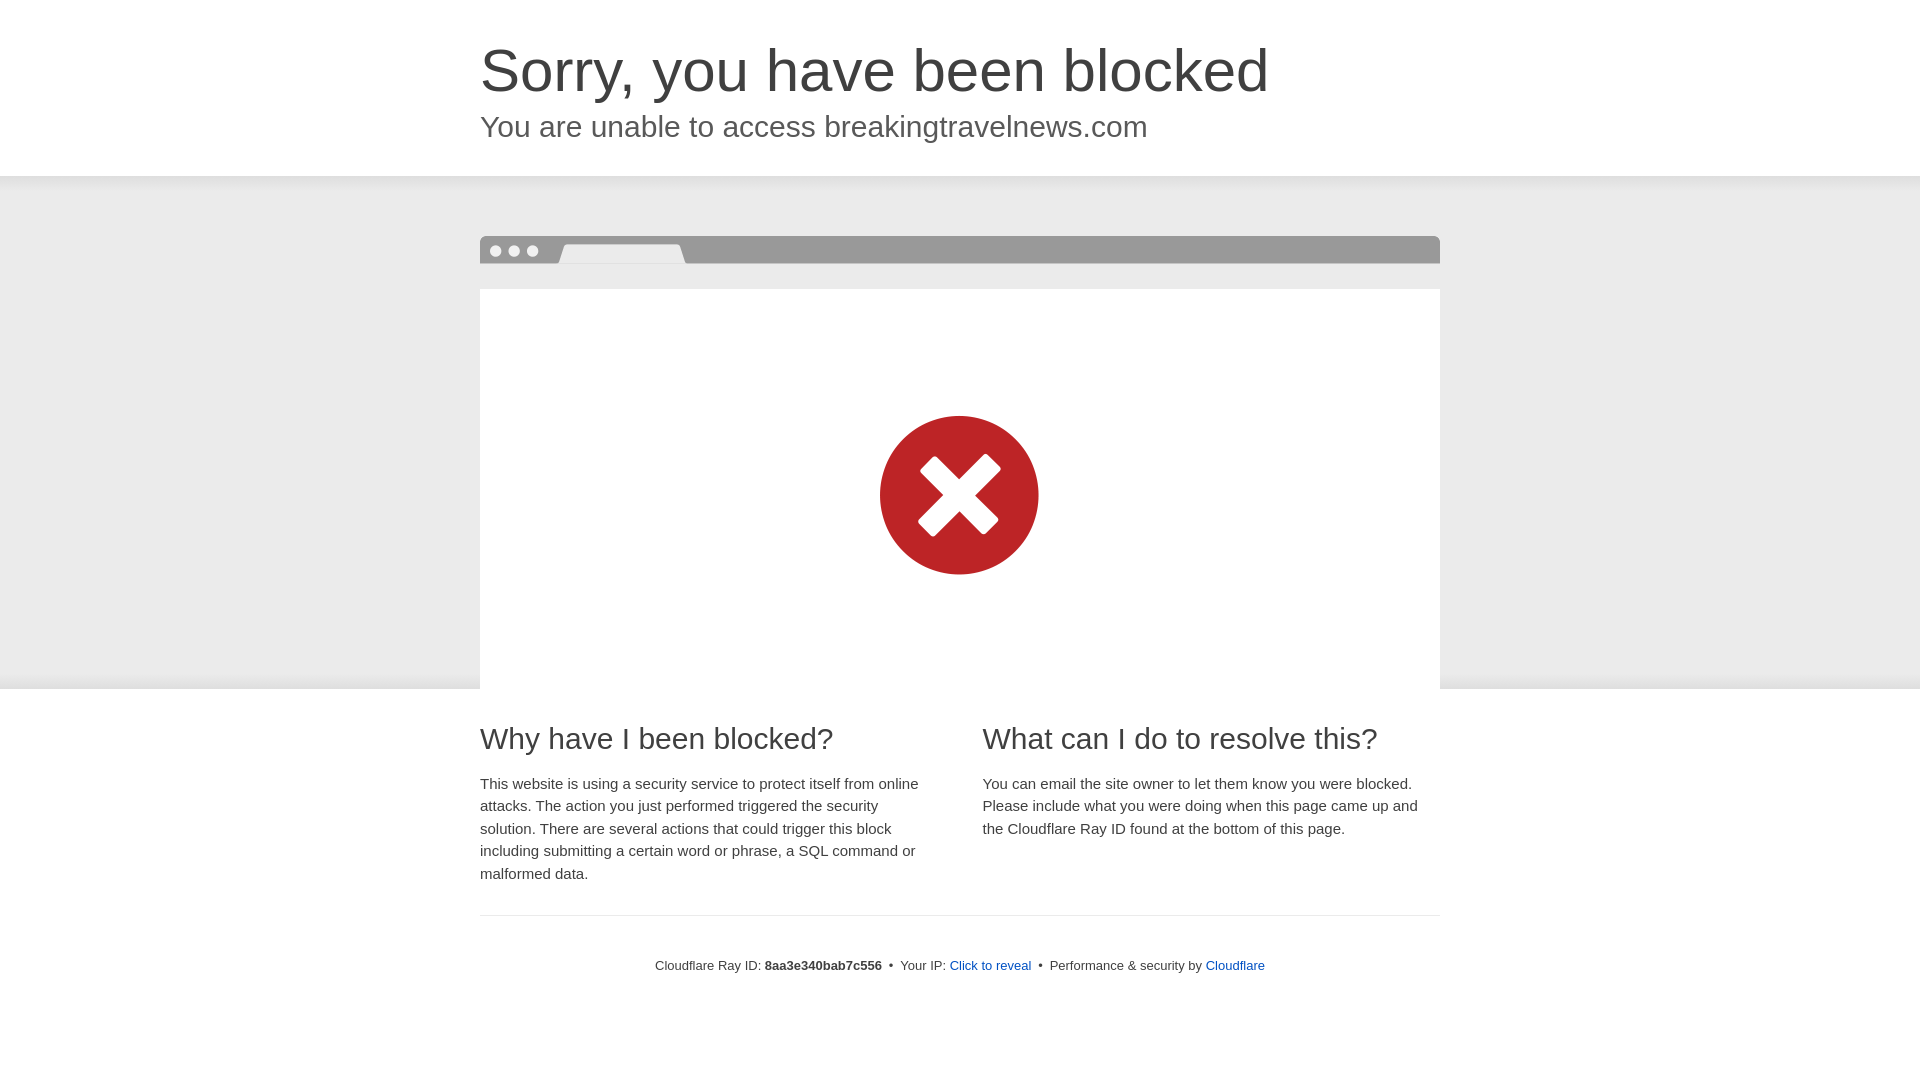 Image resolution: width=1920 pixels, height=1080 pixels. What do you see at coordinates (991, 966) in the screenshot?
I see `Click to reveal` at bounding box center [991, 966].